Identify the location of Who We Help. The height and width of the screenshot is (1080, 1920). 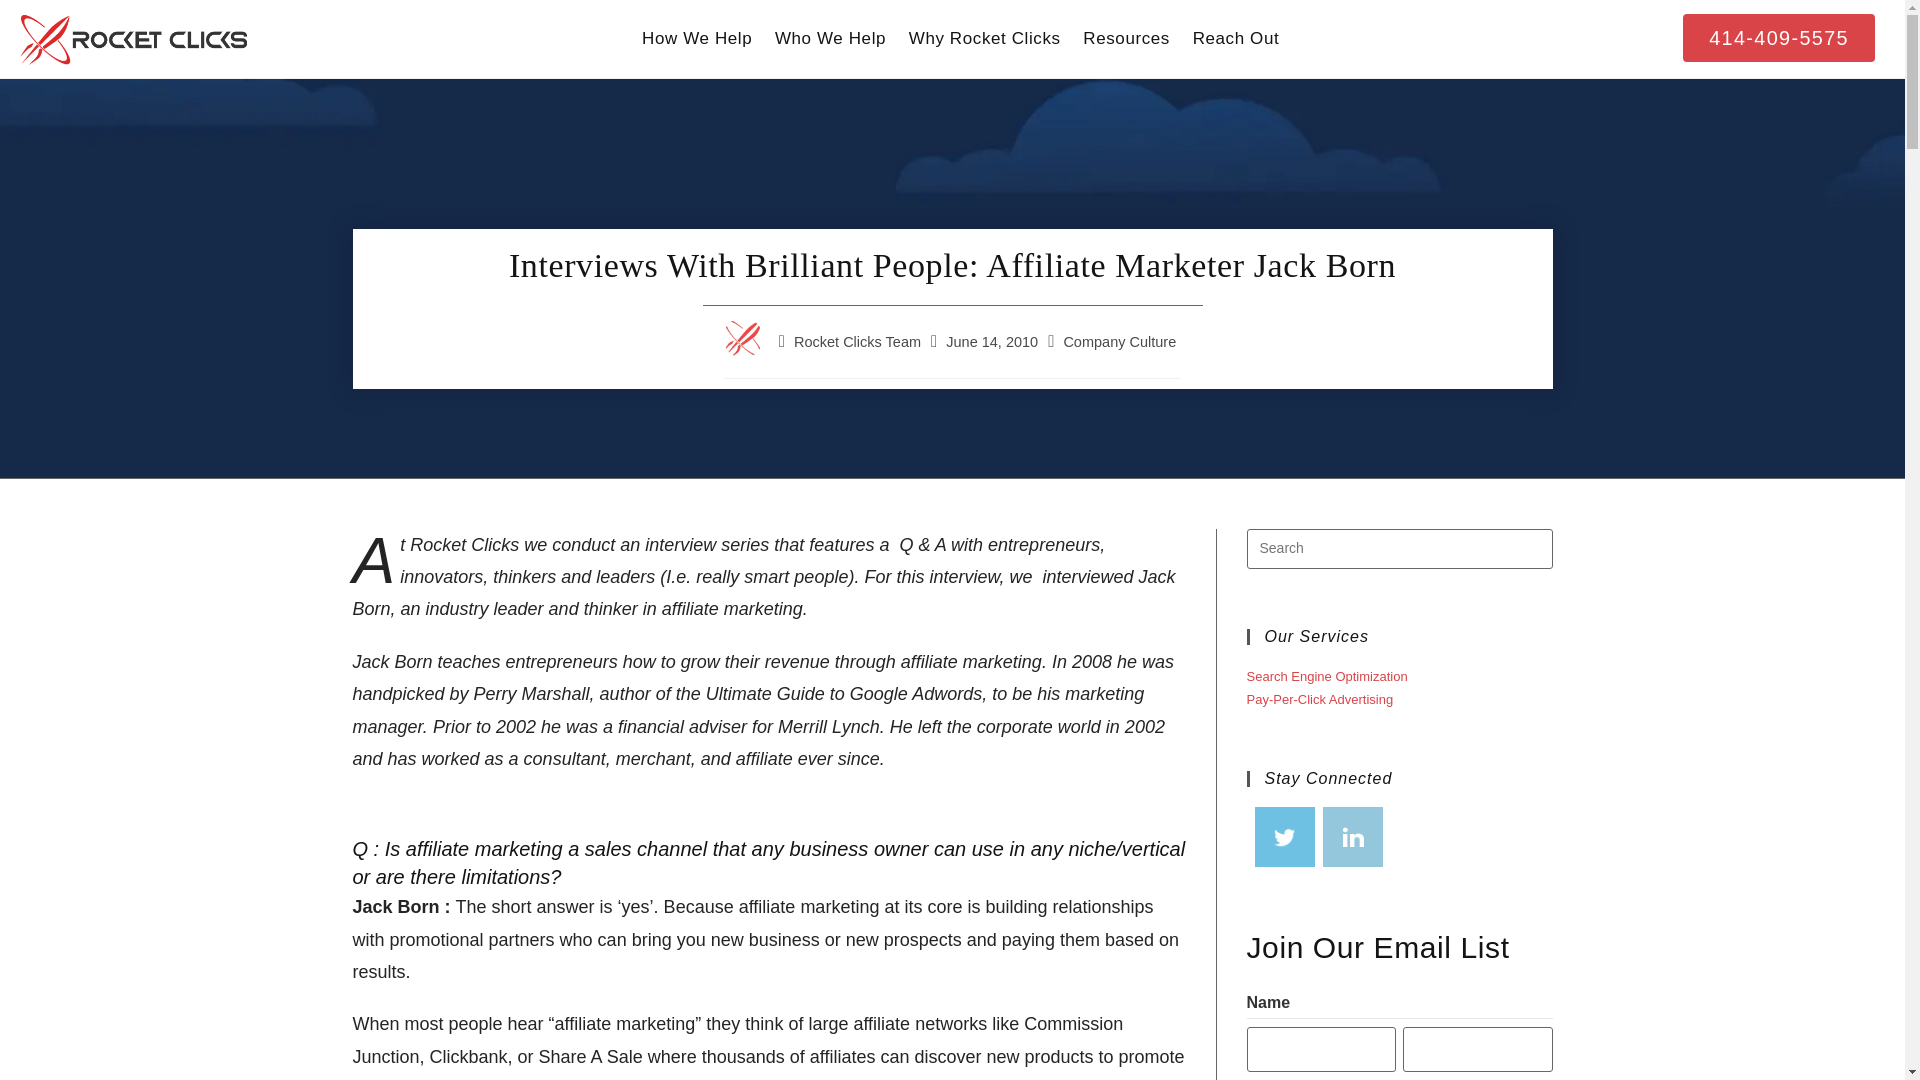
(831, 39).